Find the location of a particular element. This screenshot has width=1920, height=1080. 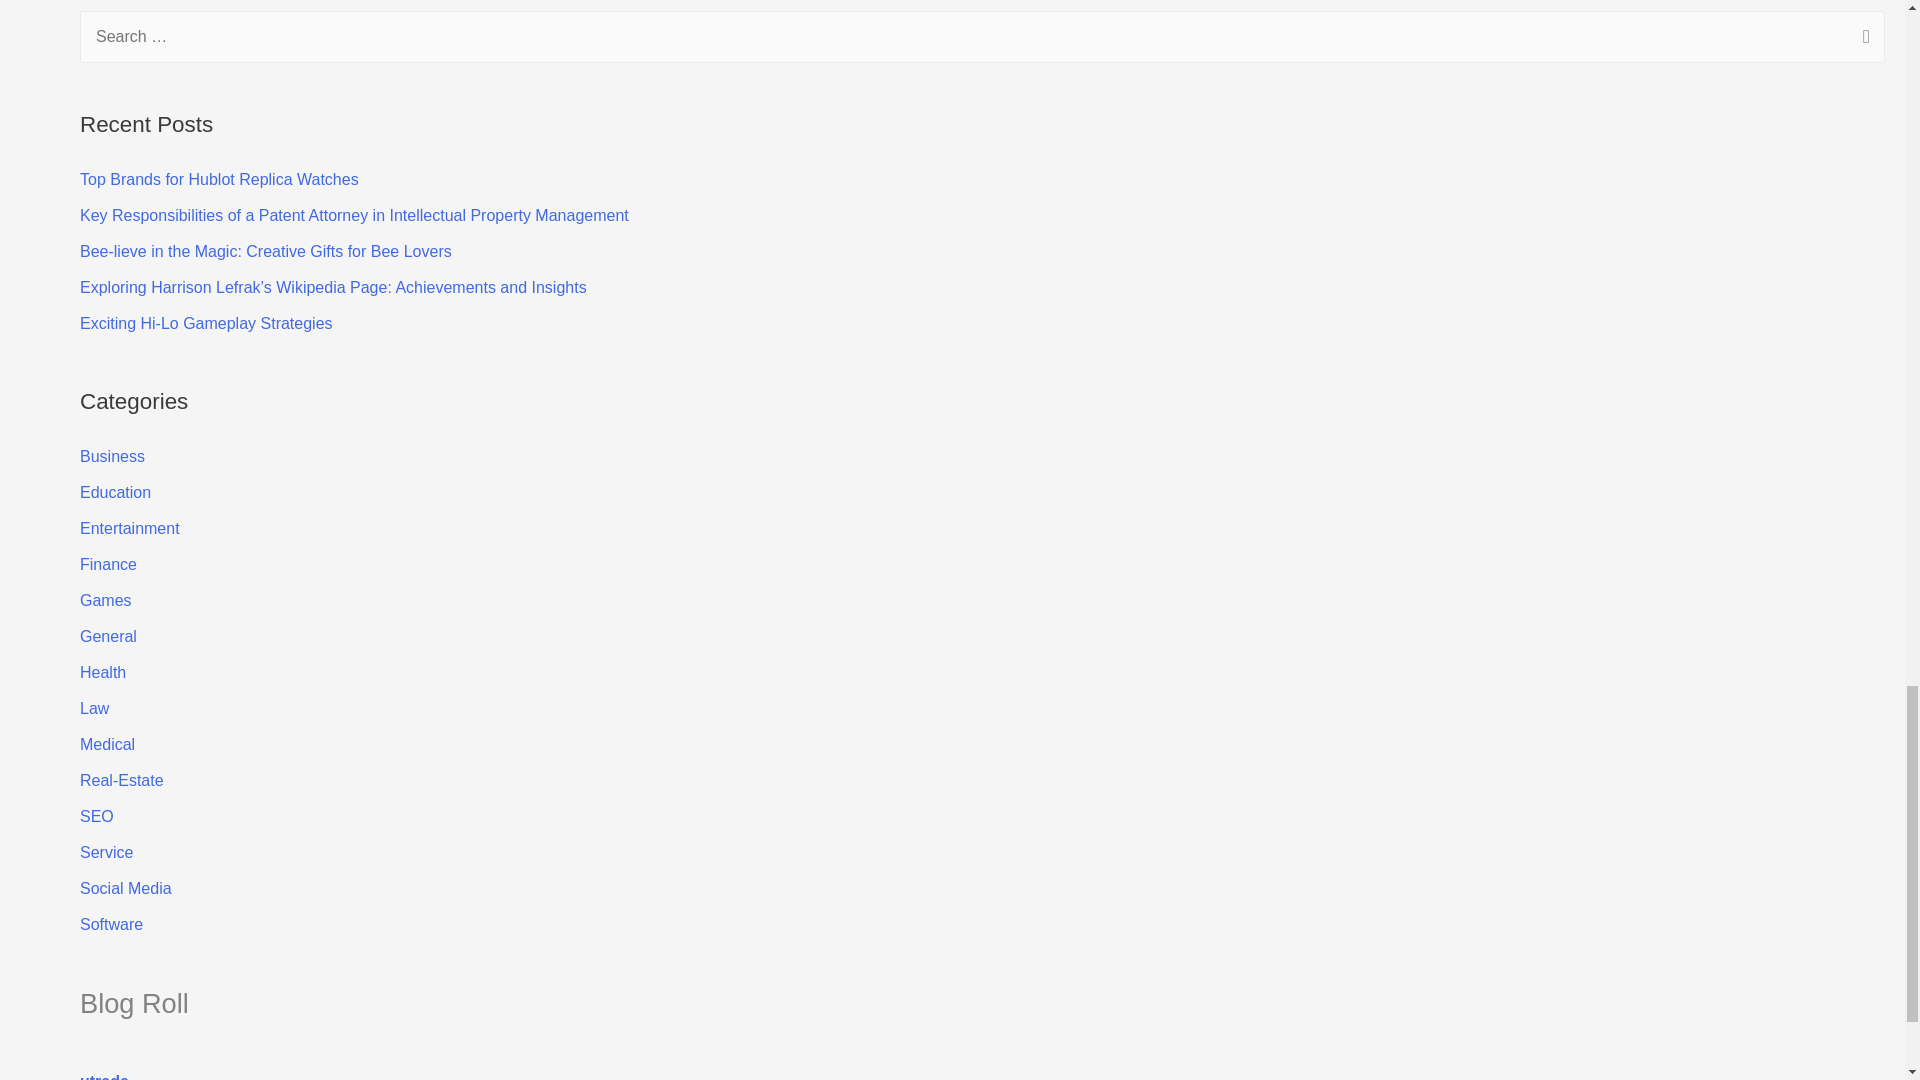

Exciting Hi-Lo Gameplay Strategies is located at coordinates (206, 323).